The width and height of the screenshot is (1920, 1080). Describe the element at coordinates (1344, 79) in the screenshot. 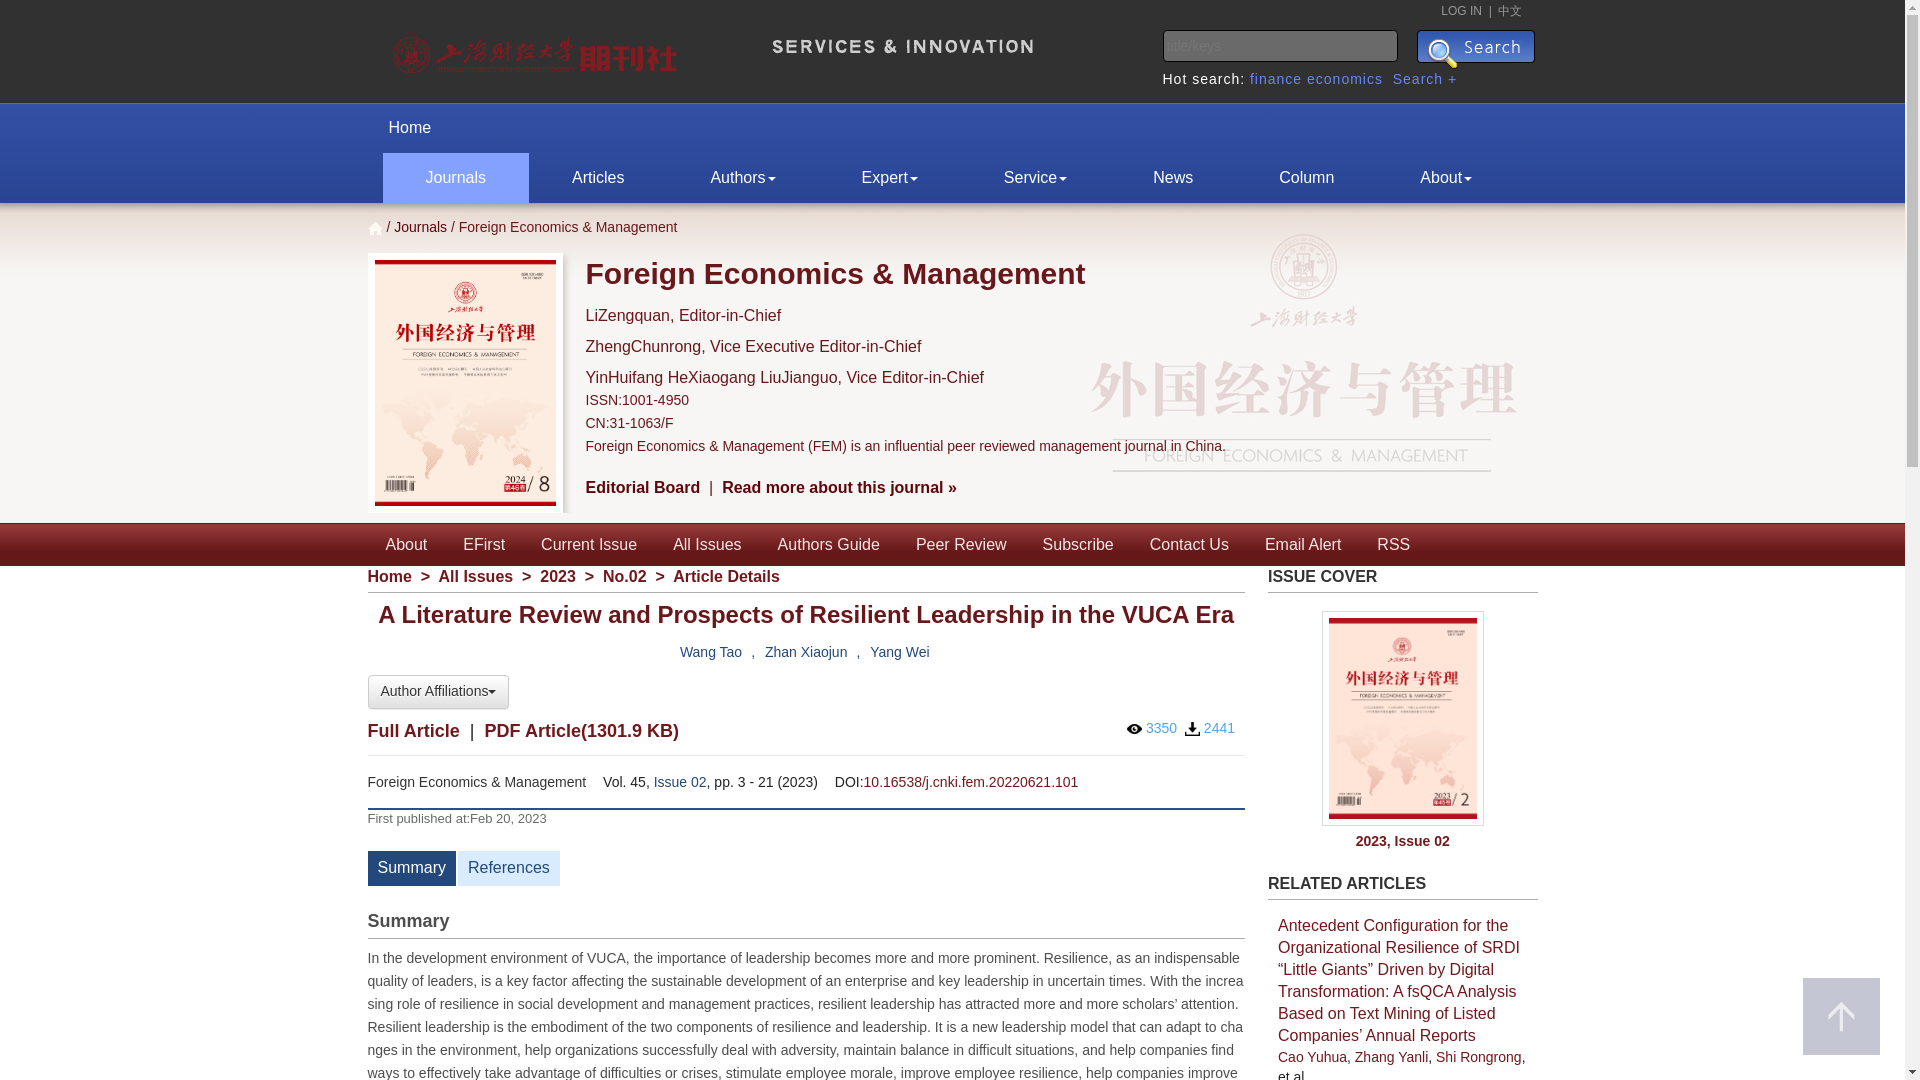

I see `economics` at that location.